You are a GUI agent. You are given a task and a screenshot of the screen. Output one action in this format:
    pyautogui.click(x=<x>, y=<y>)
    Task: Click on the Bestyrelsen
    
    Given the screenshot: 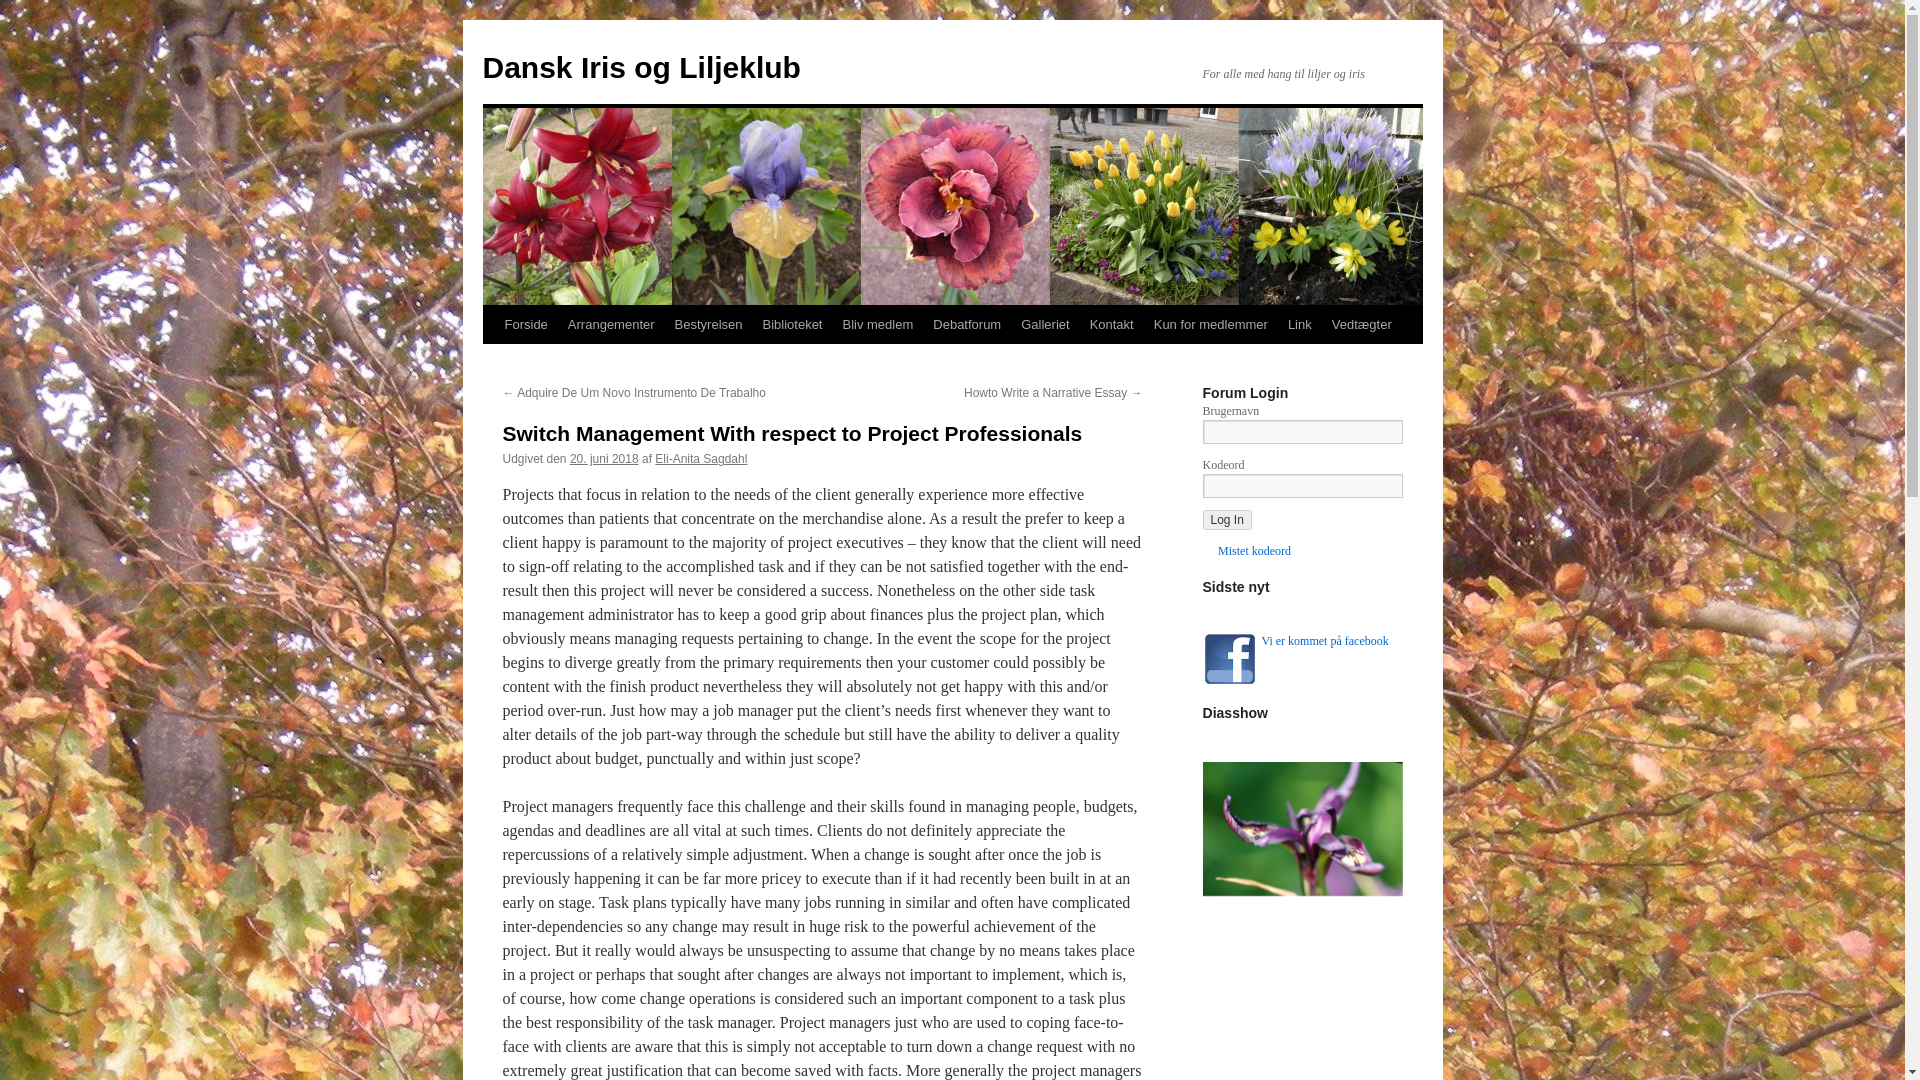 What is the action you would take?
    pyautogui.click(x=708, y=324)
    